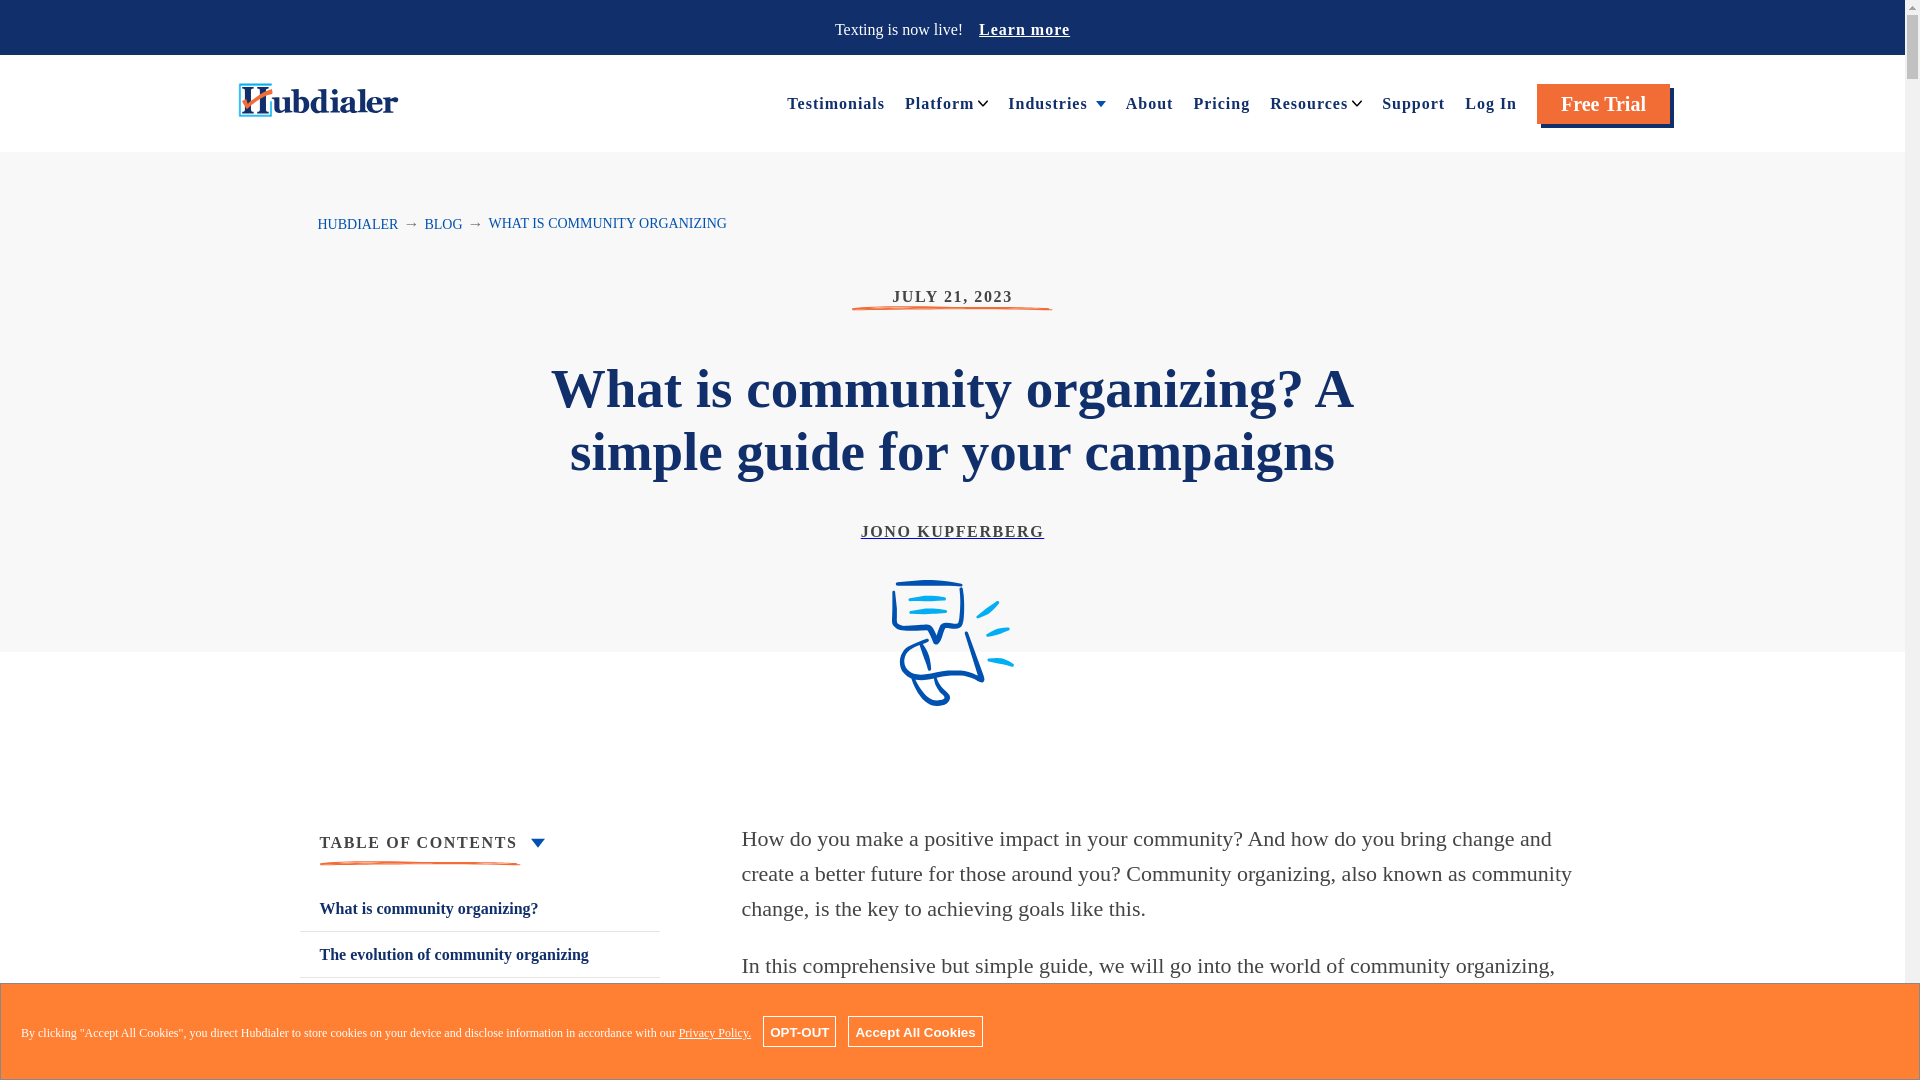 The width and height of the screenshot is (1920, 1080). Describe the element at coordinates (443, 224) in the screenshot. I see `BLOG` at that location.